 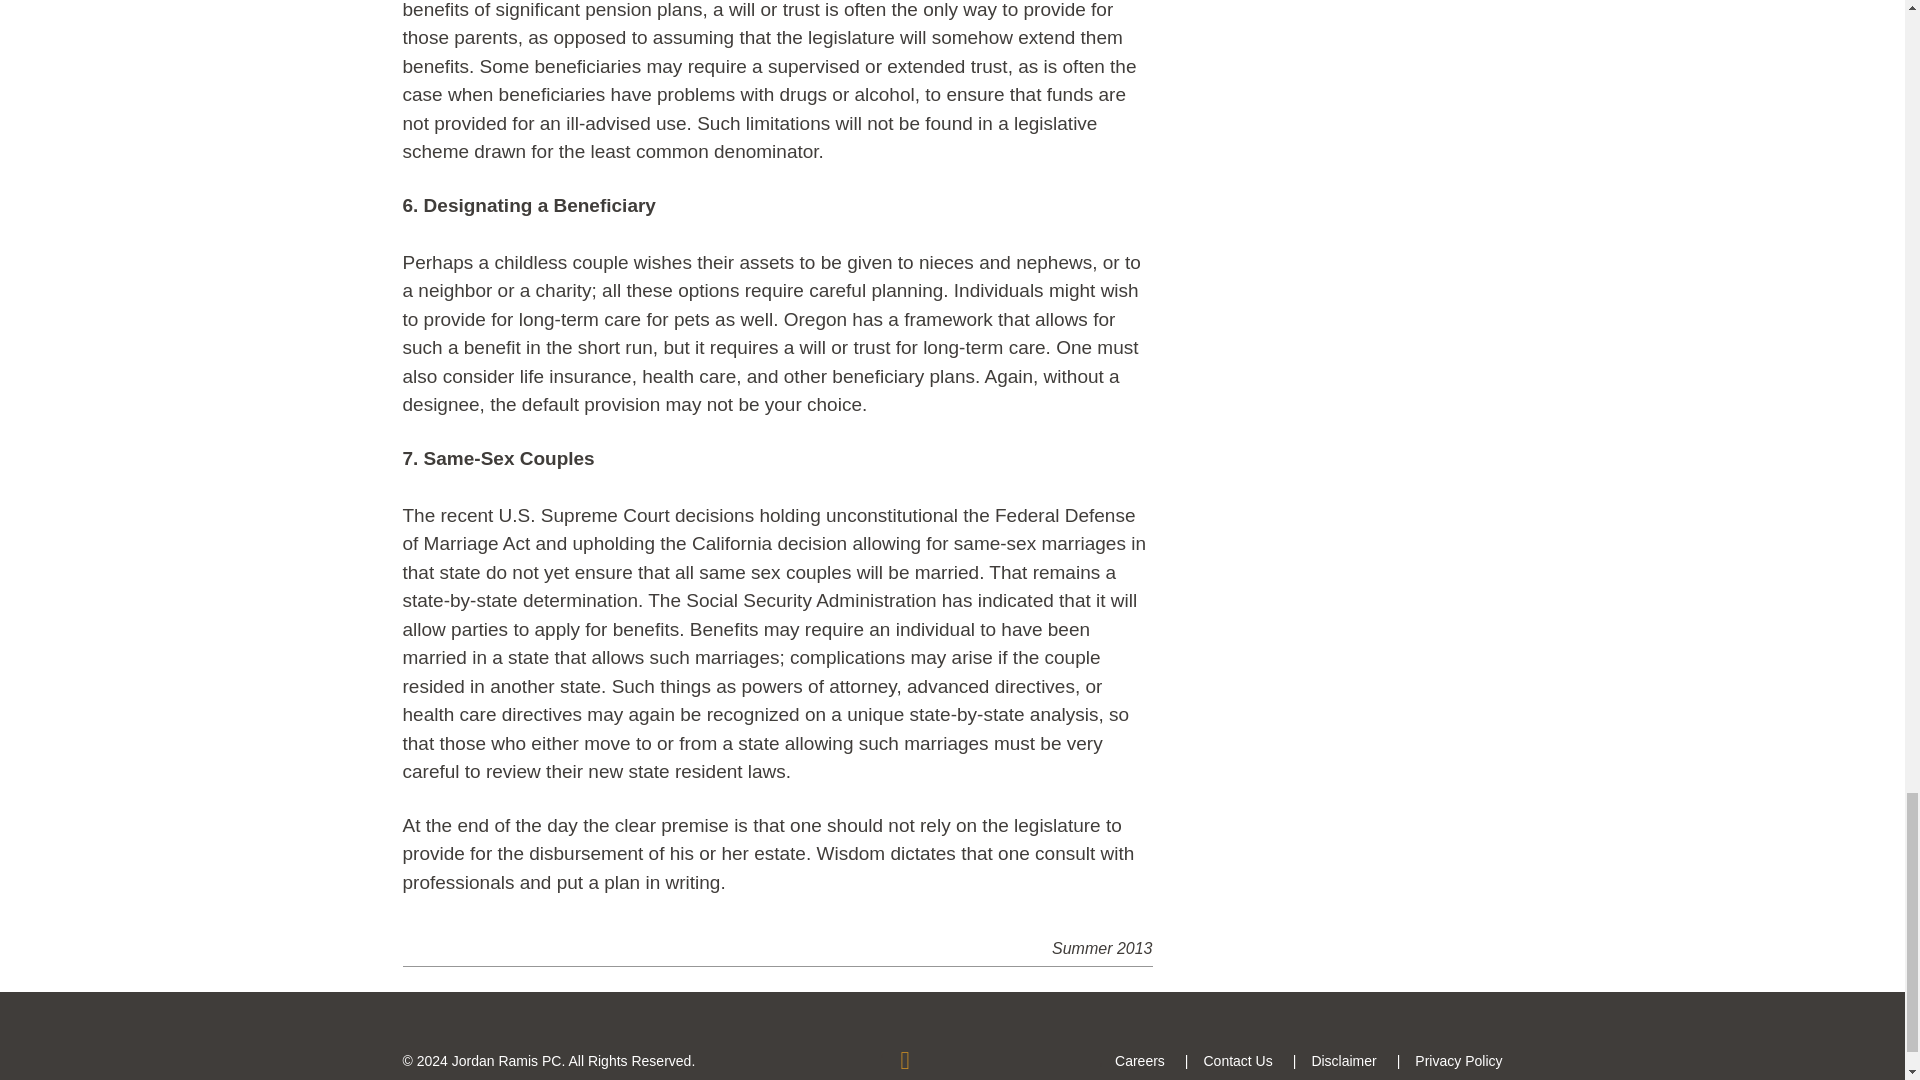 I want to click on Careers, so click(x=1140, y=1061).